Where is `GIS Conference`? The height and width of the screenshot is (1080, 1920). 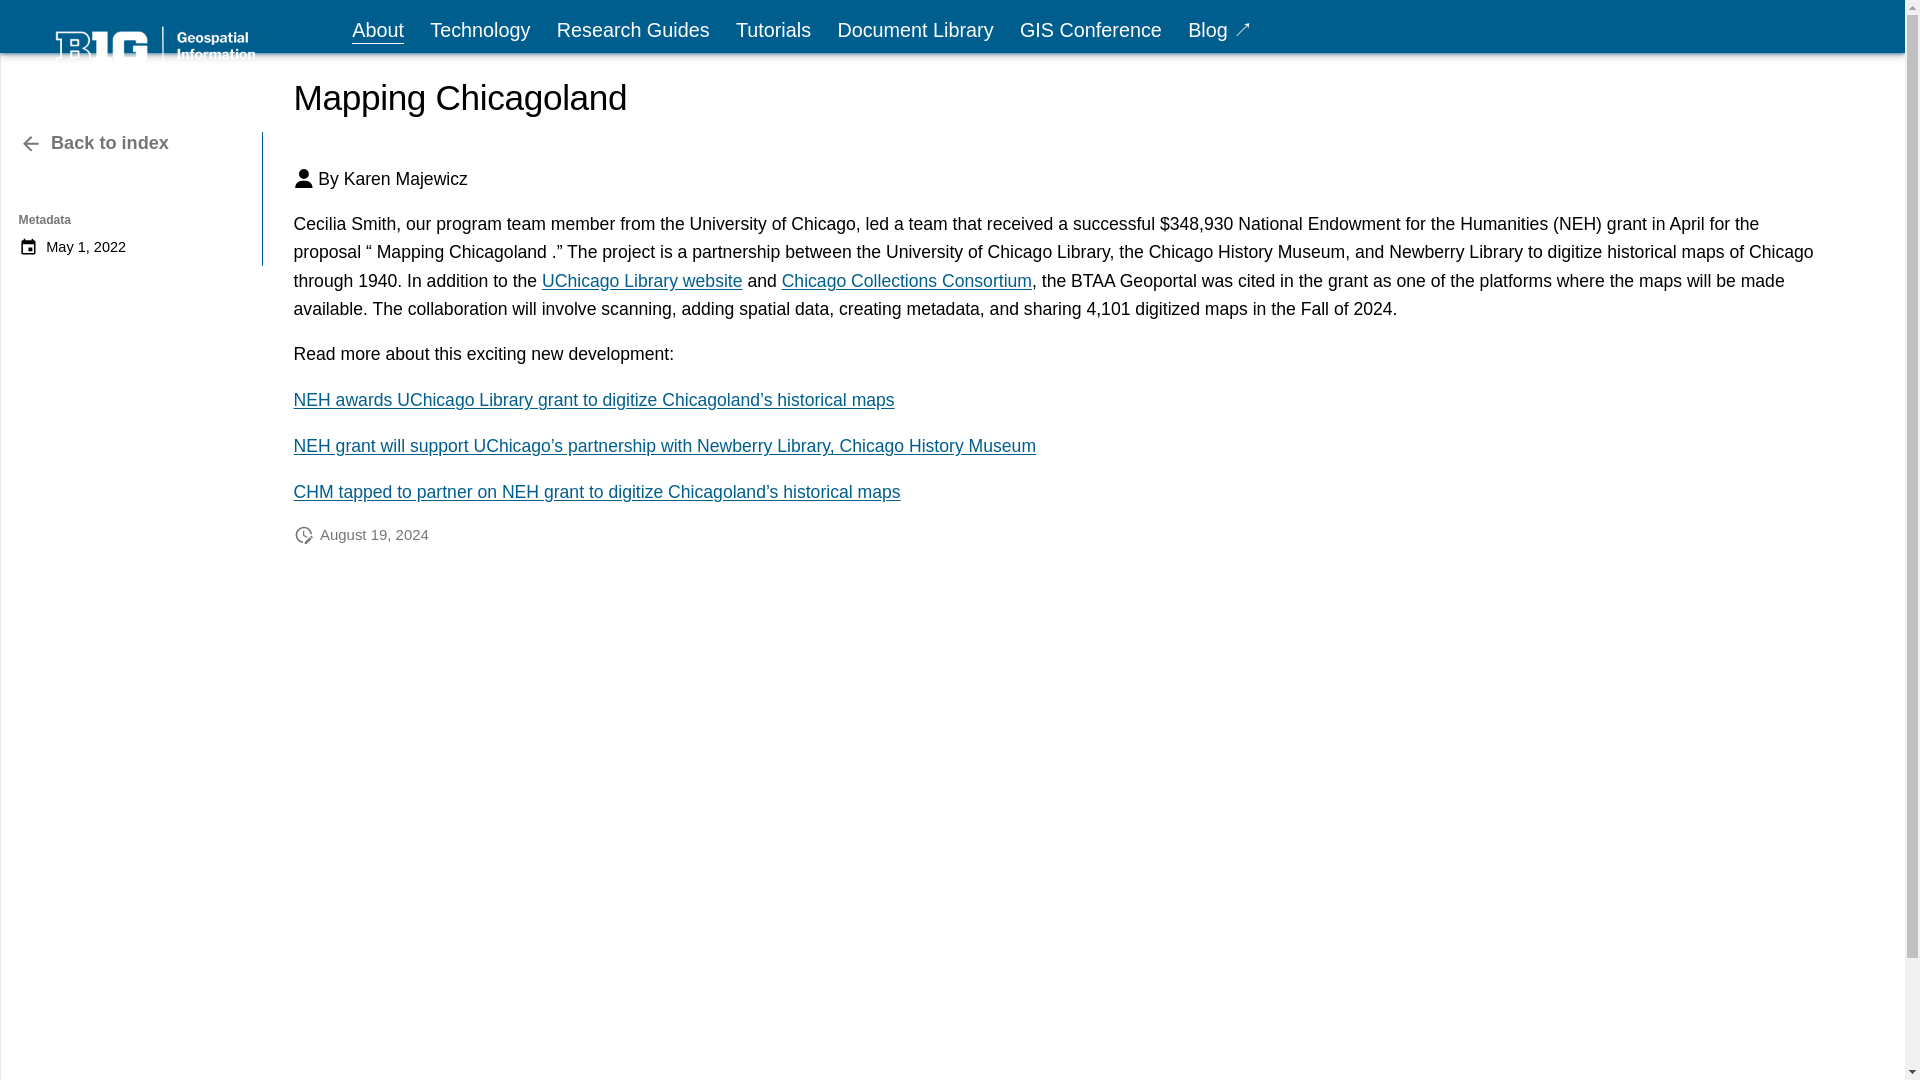 GIS Conference is located at coordinates (304, 534).